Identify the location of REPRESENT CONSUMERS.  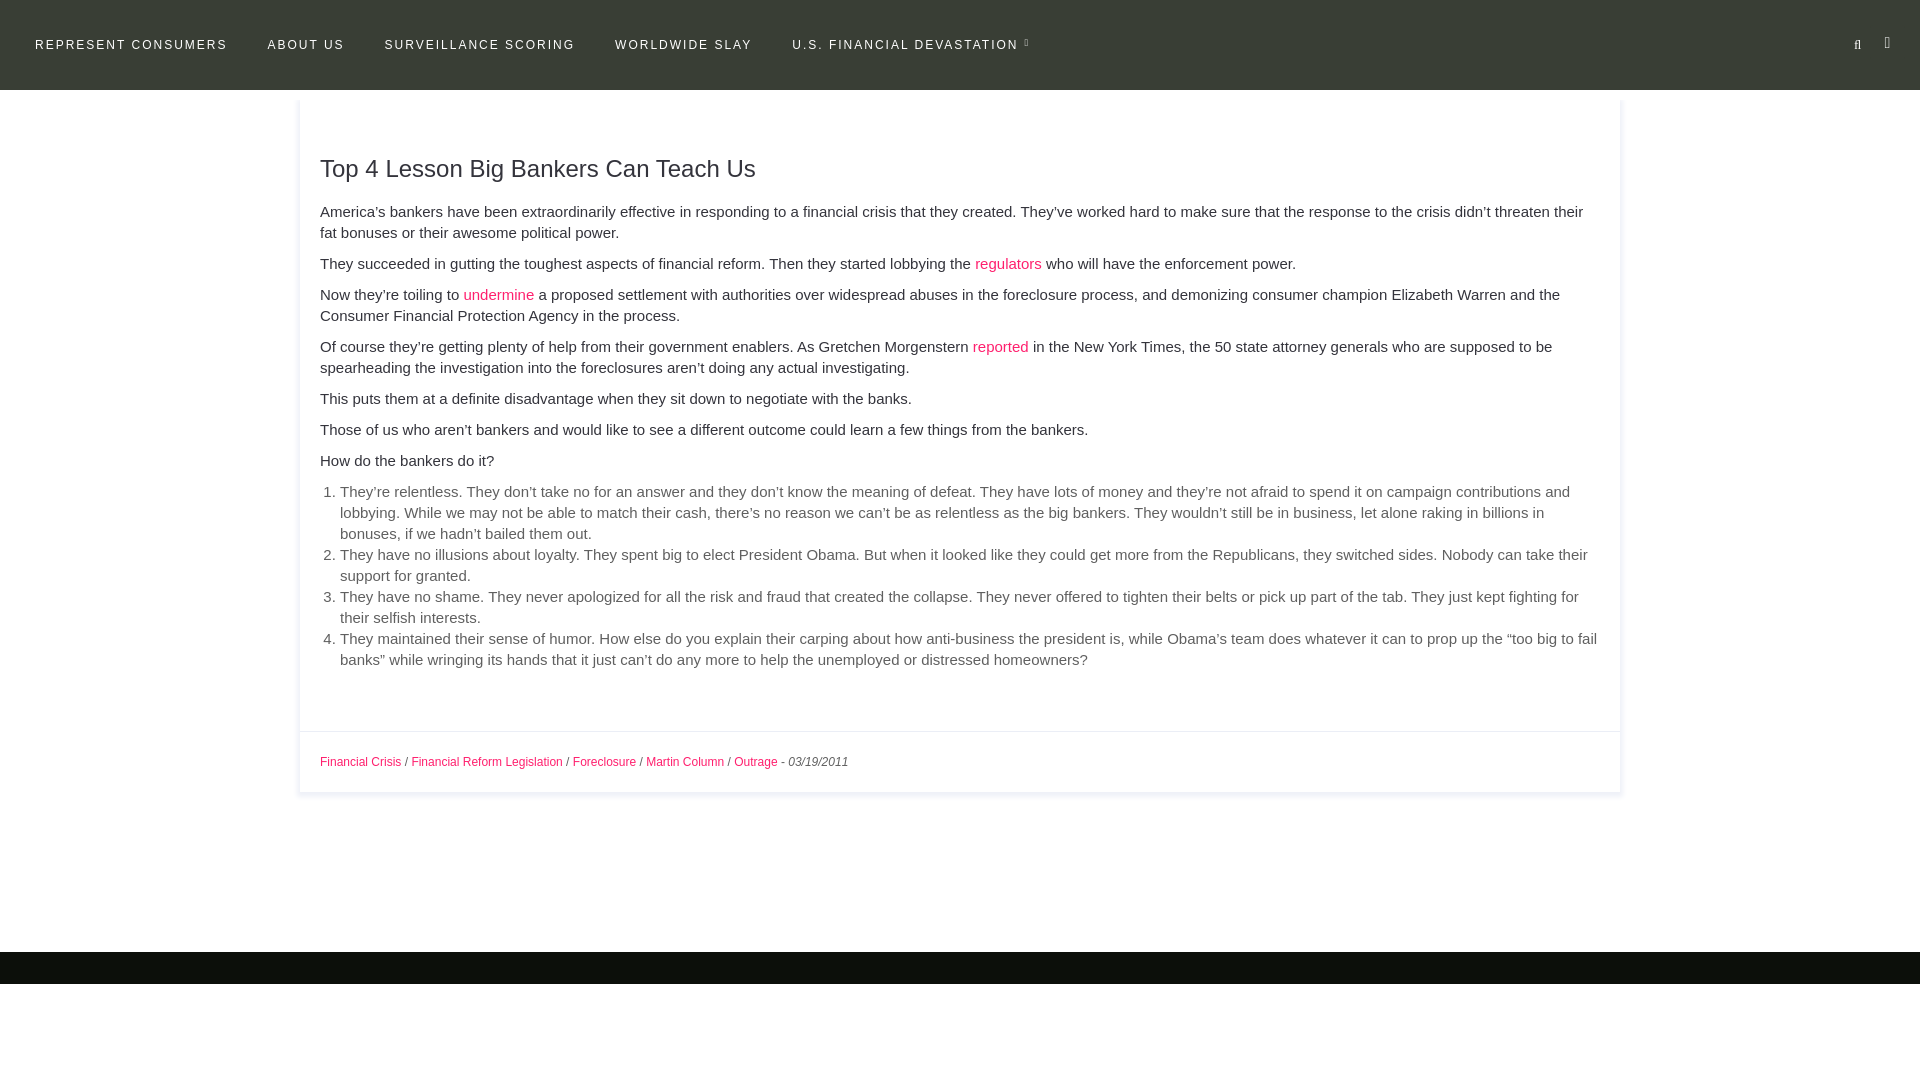
(130, 45).